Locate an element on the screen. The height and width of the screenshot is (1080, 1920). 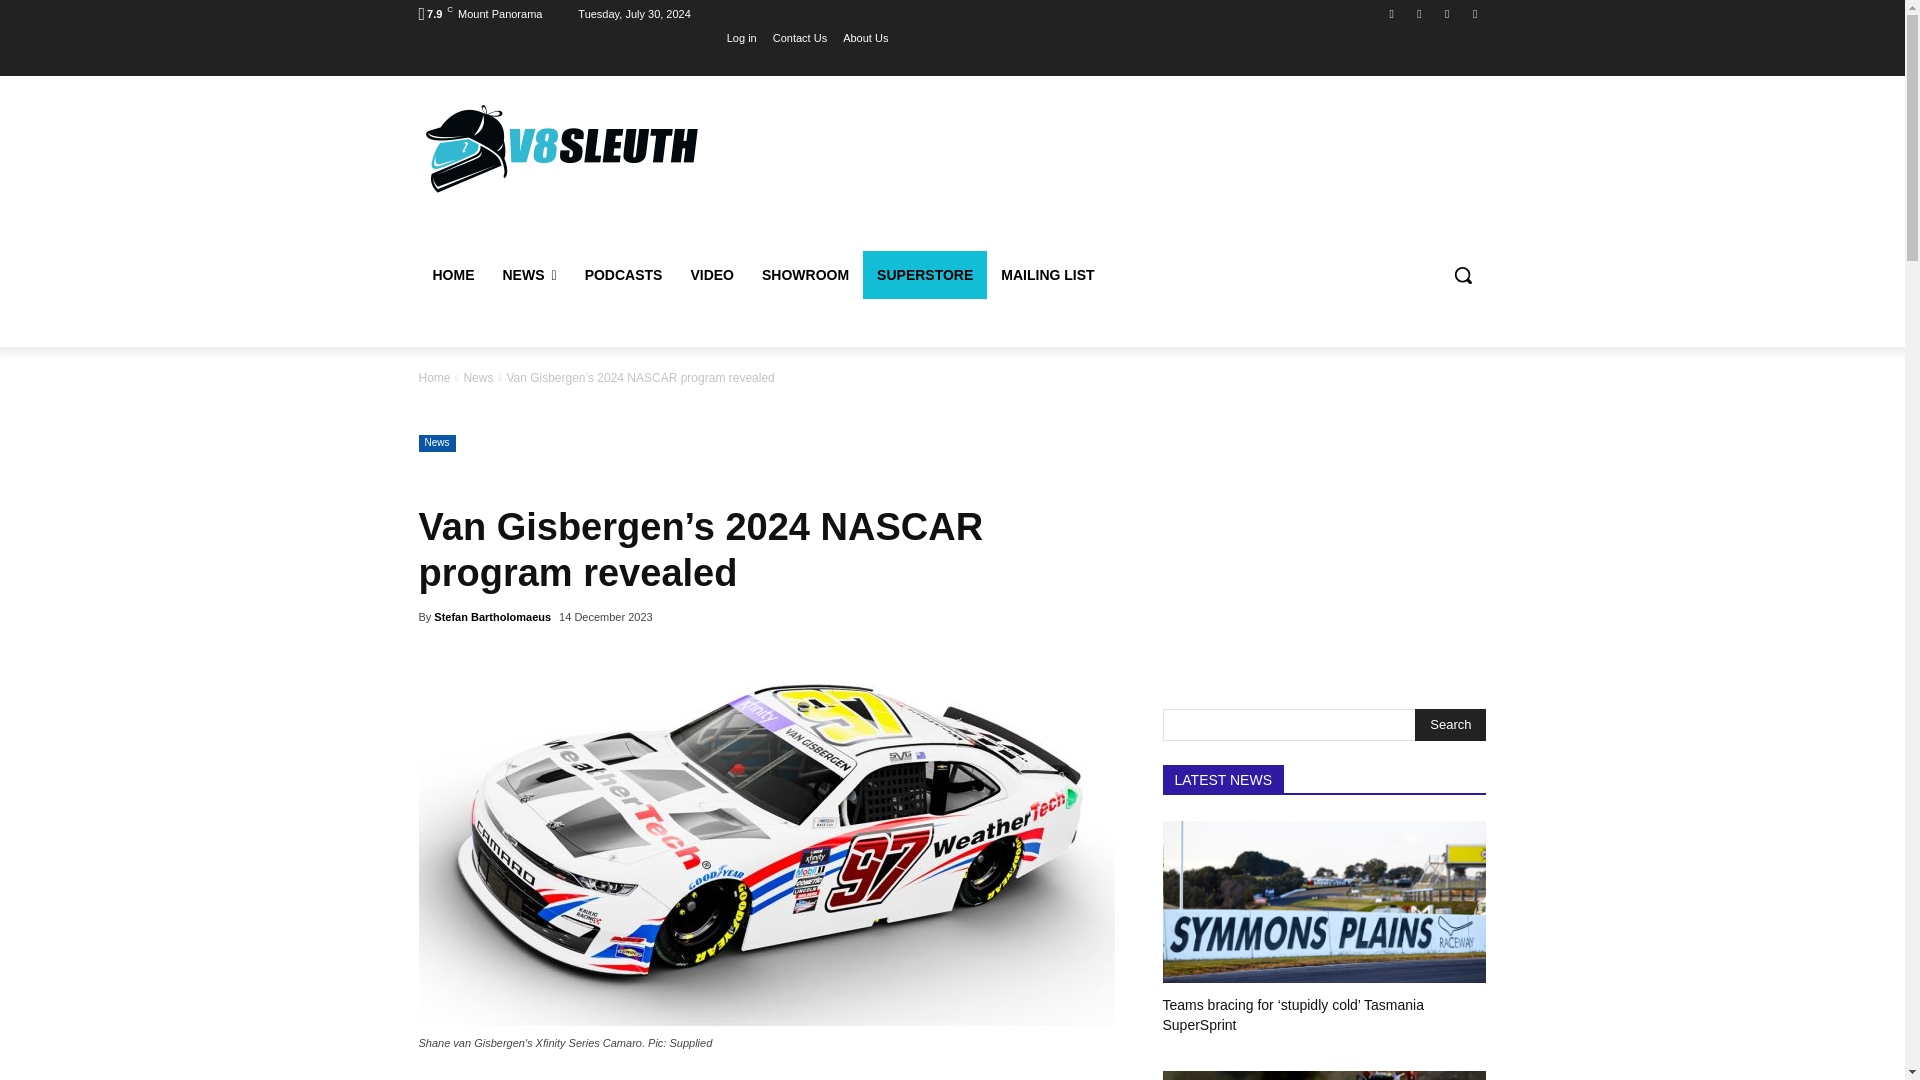
Twitter is located at coordinates (1448, 13).